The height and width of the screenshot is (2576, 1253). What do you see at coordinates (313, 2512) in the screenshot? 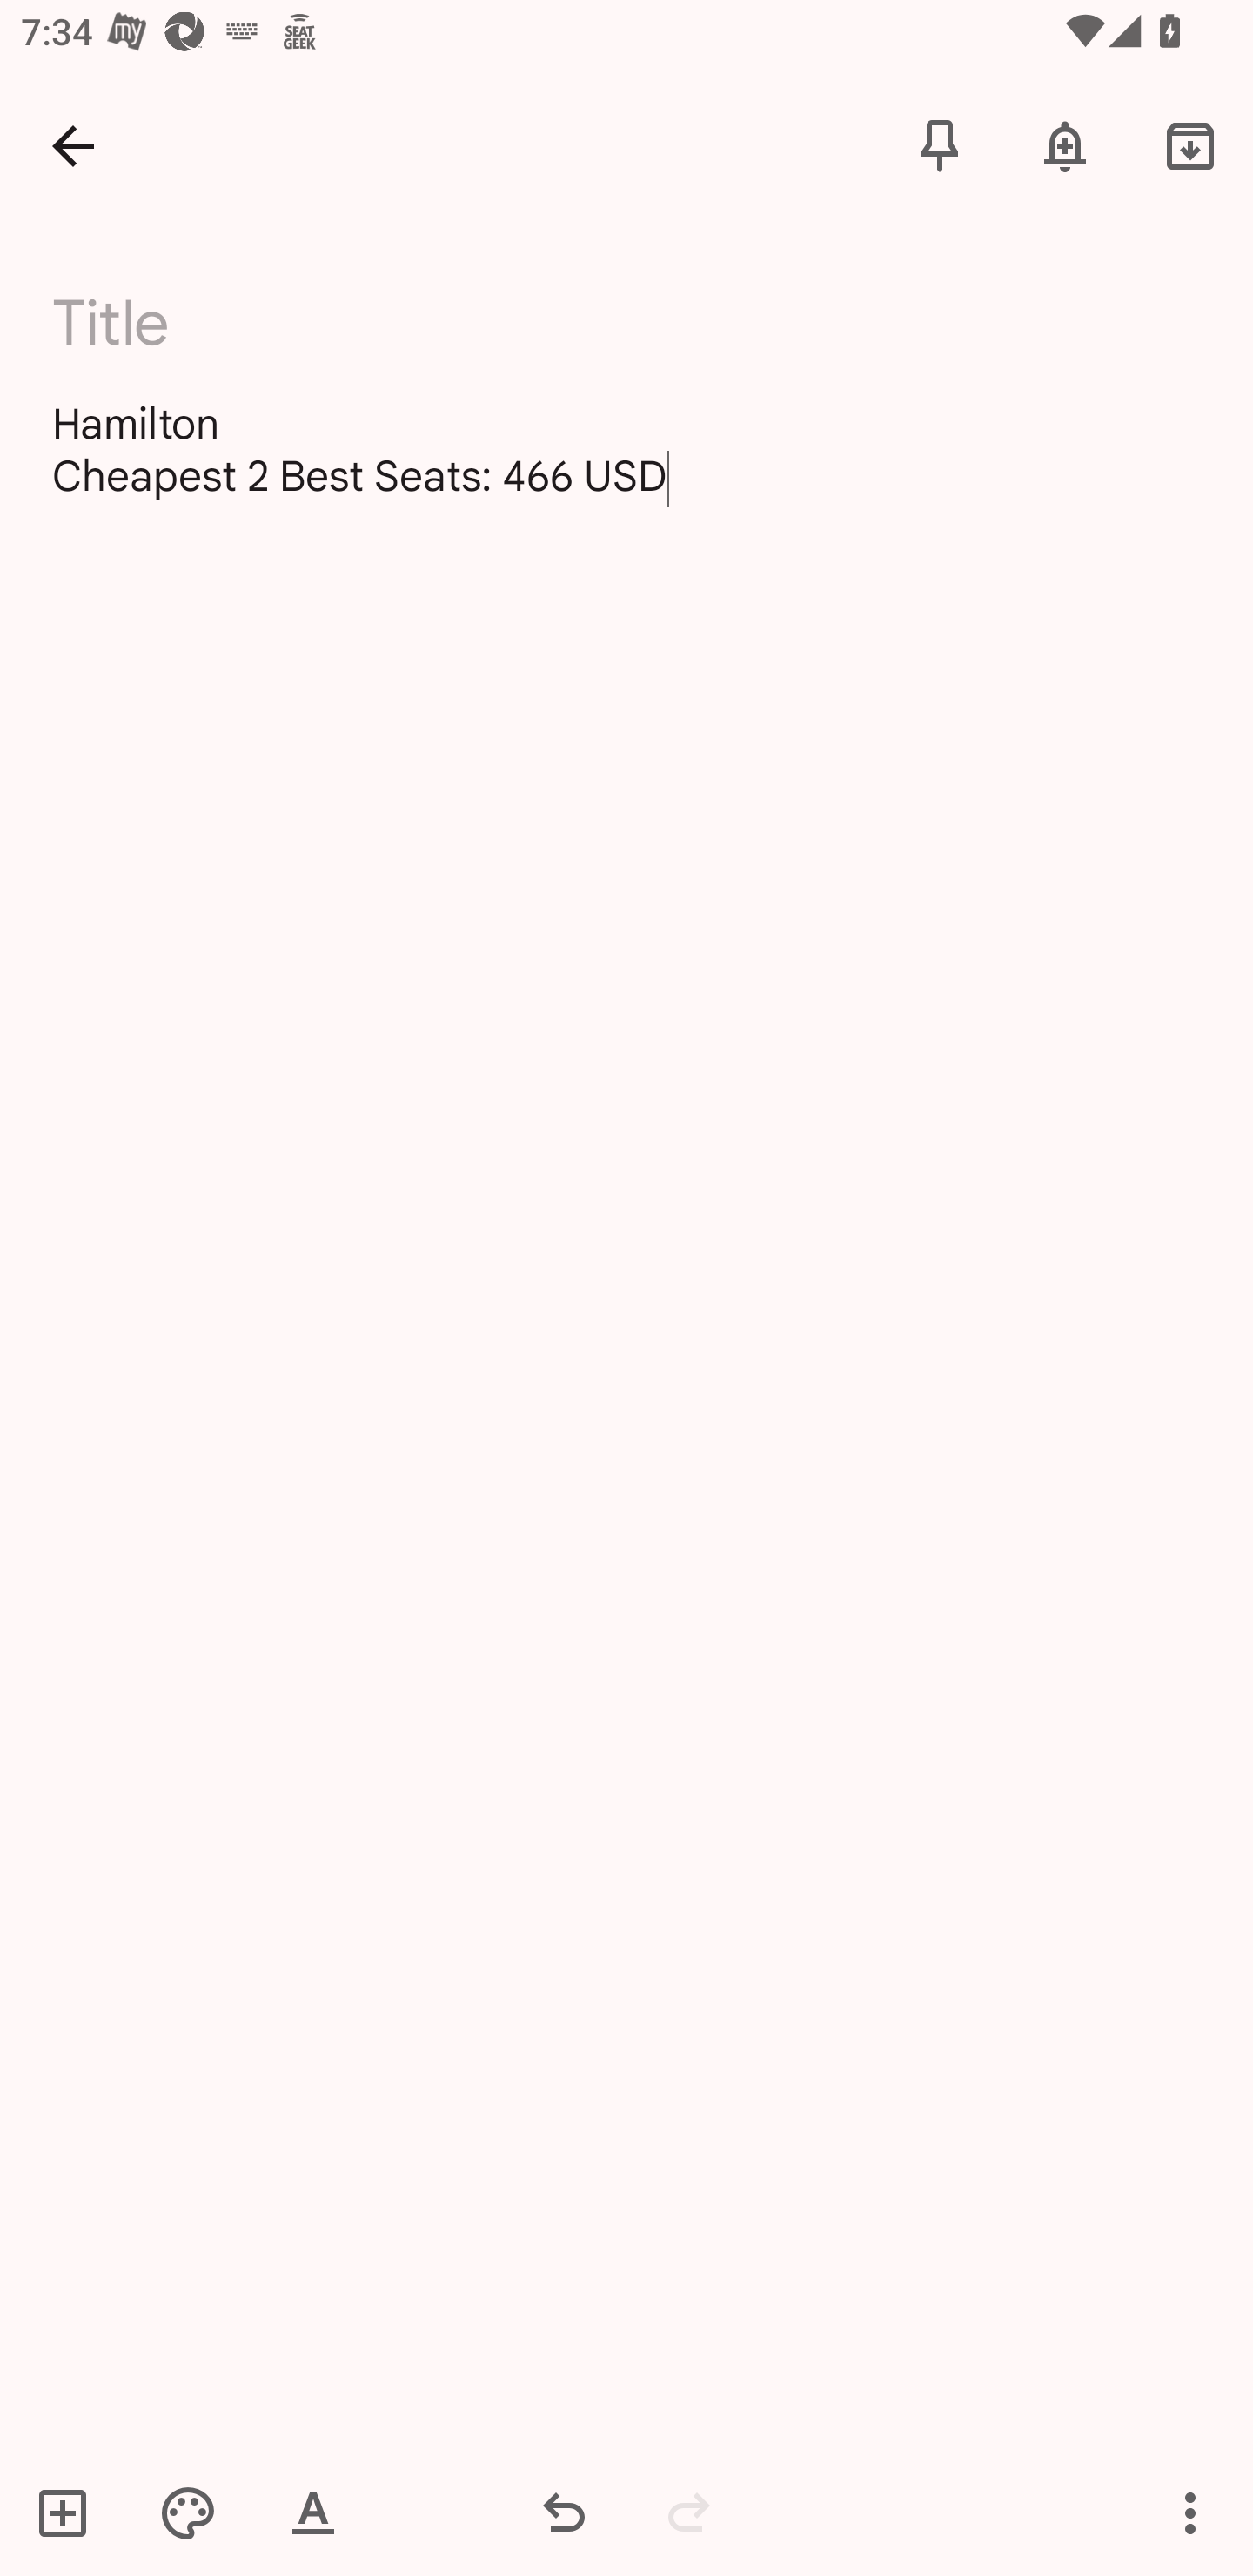
I see `Show formatting controls` at bounding box center [313, 2512].